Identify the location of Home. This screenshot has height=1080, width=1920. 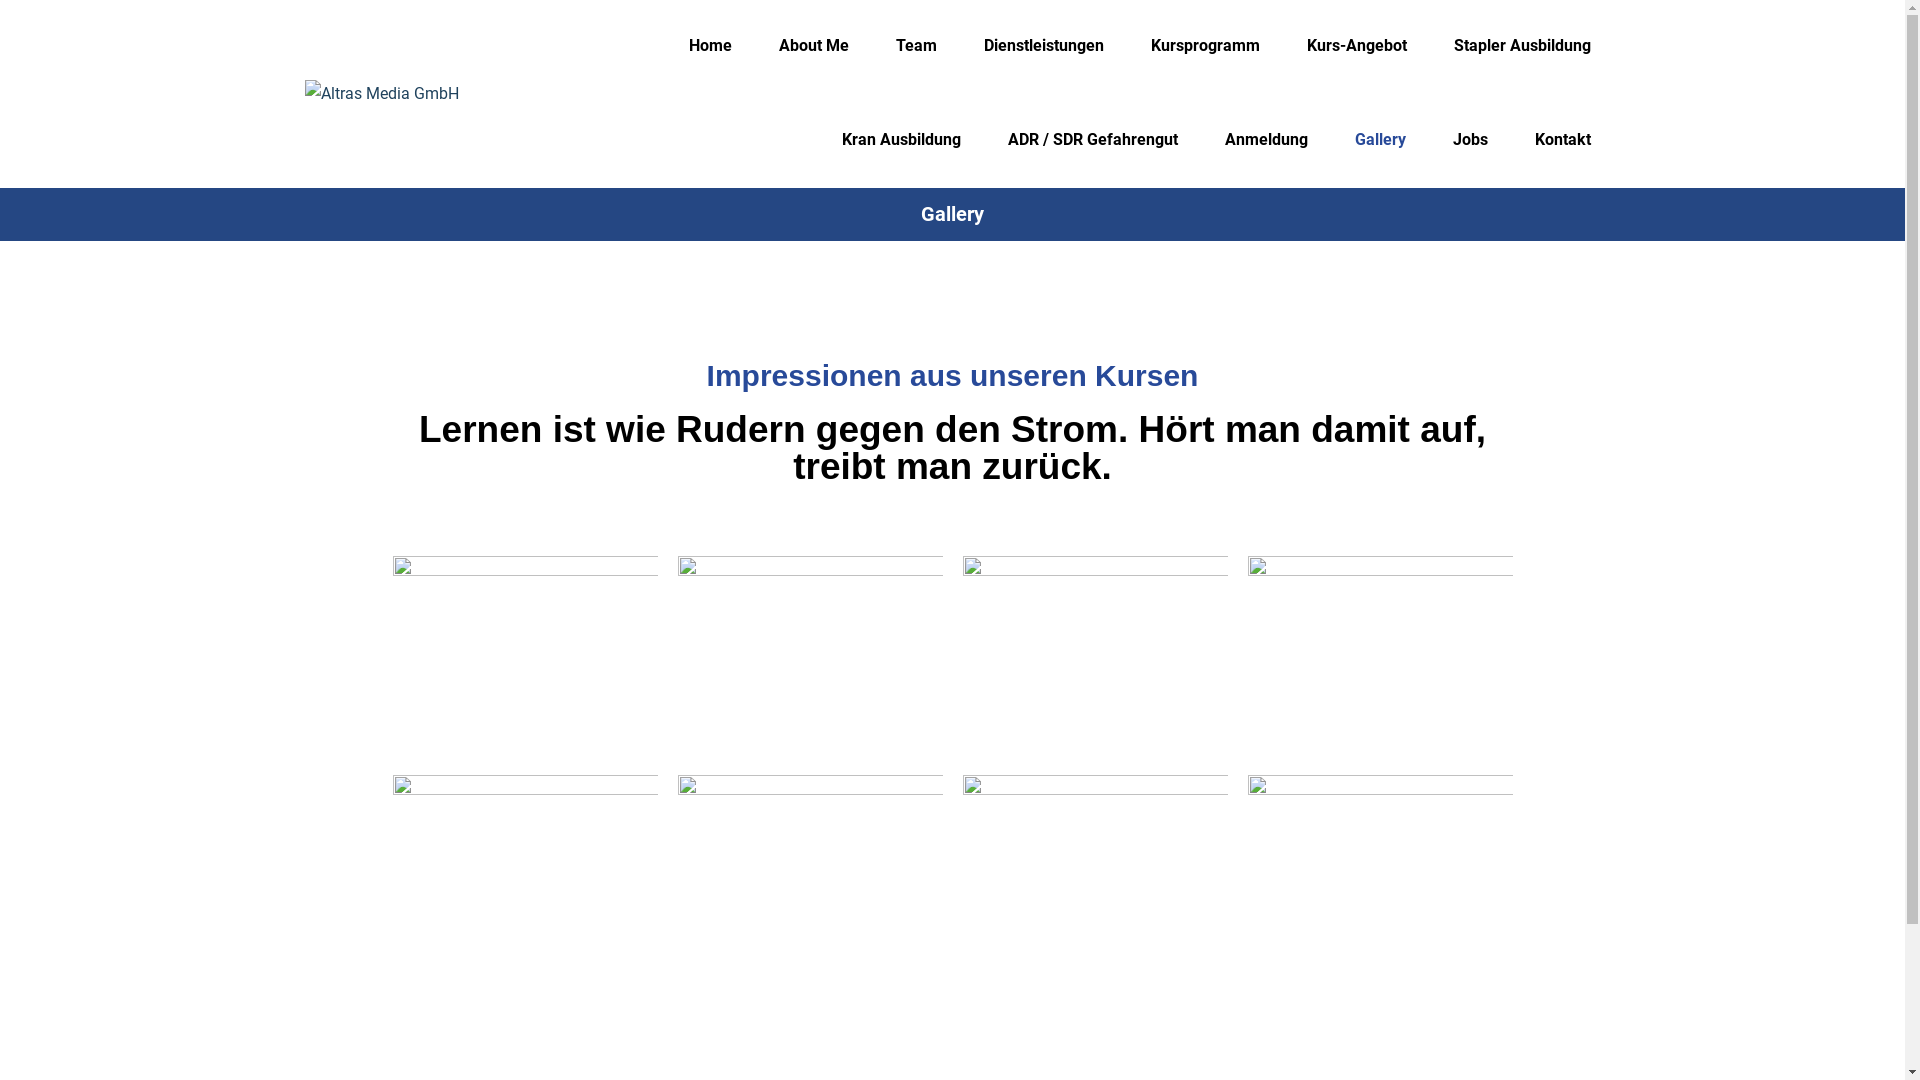
(710, 46).